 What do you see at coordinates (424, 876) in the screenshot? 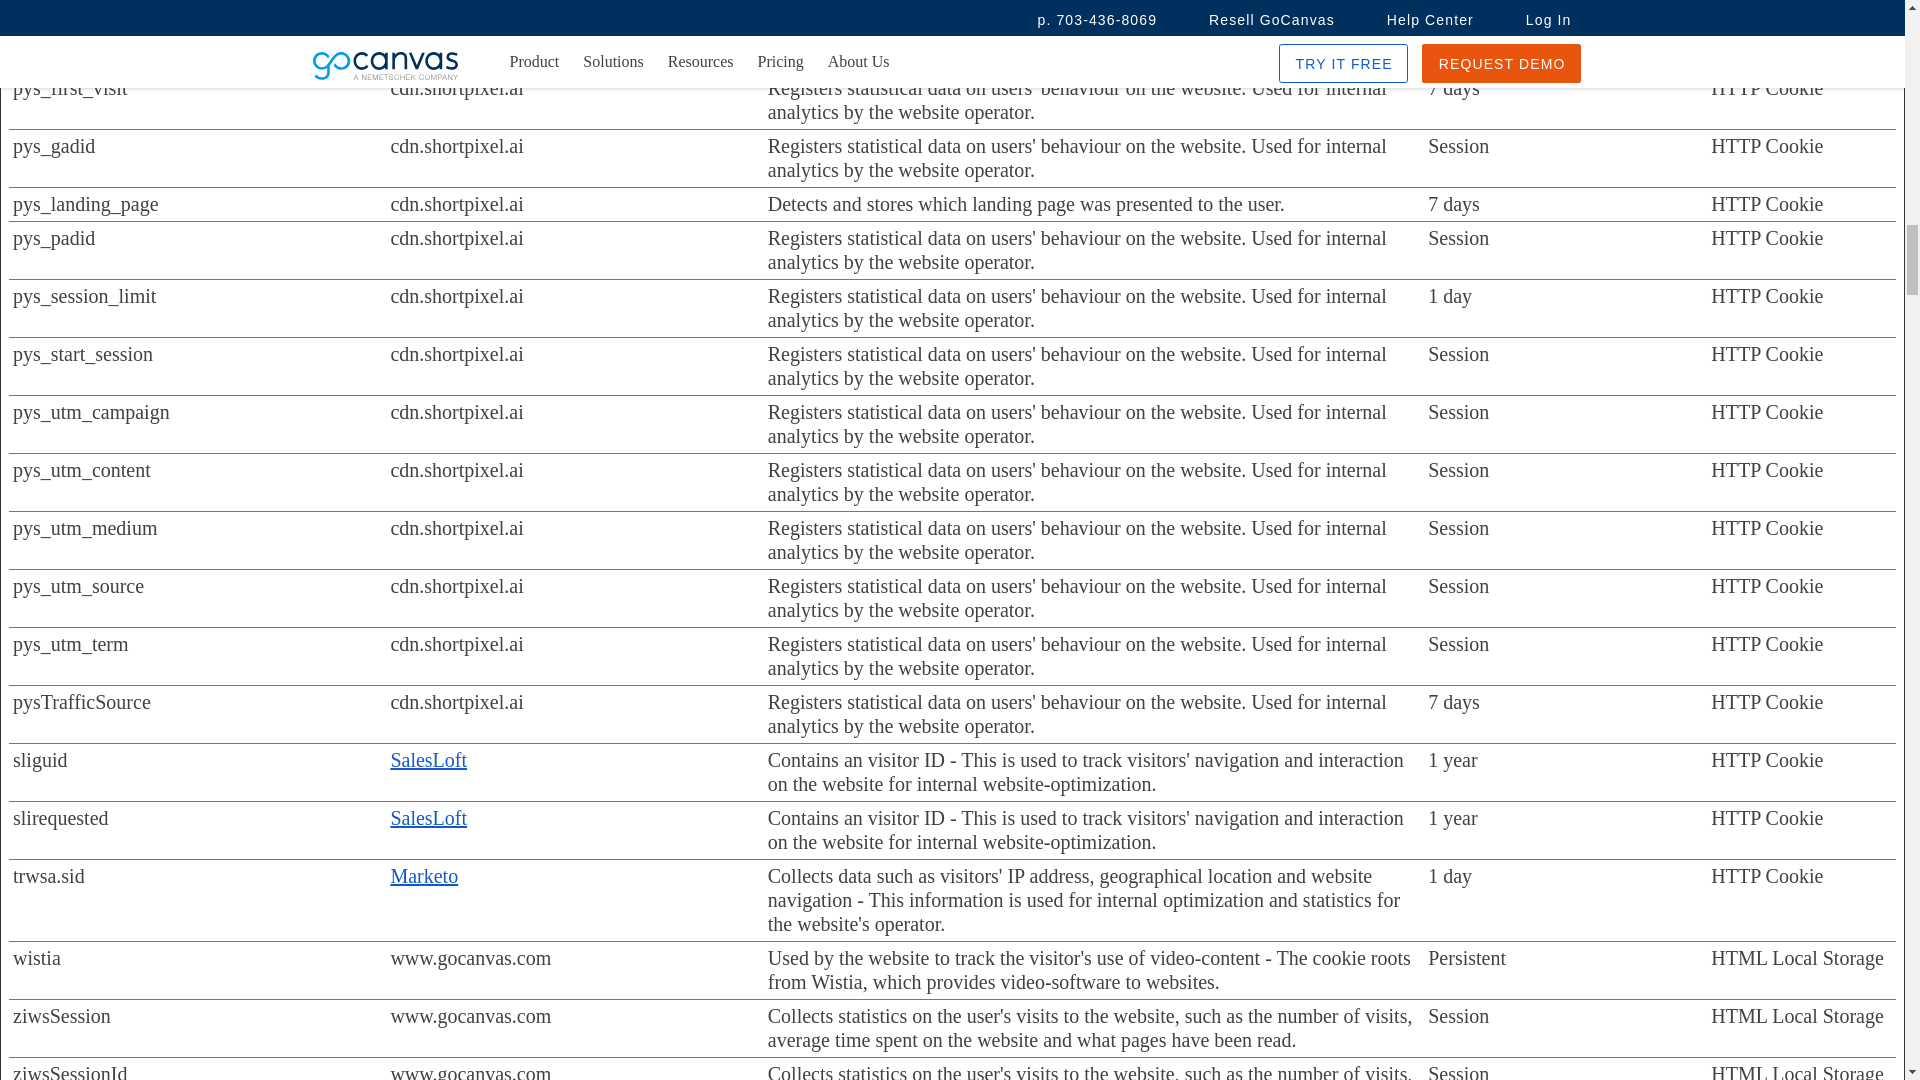
I see `Marketo` at bounding box center [424, 876].